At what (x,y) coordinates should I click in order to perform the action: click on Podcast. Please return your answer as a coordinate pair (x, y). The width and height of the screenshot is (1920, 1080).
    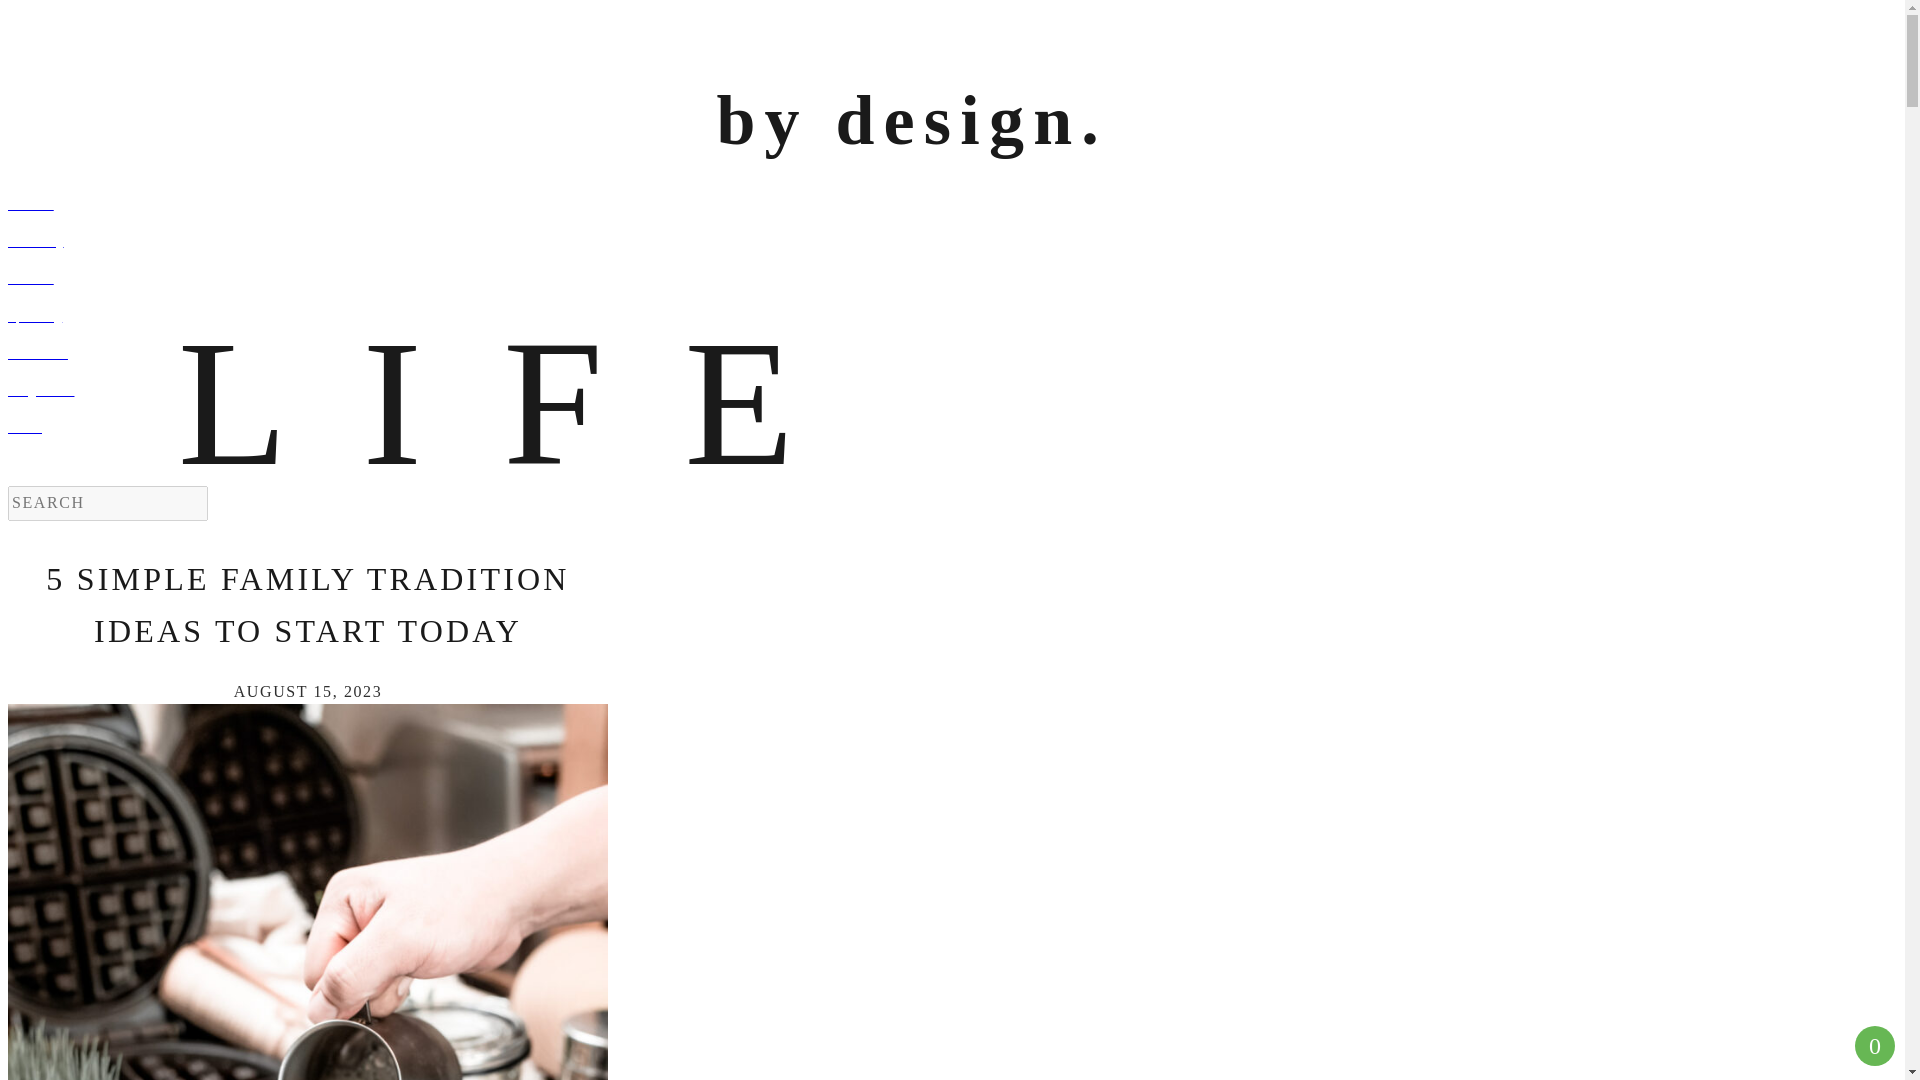
    Looking at the image, I should click on (607, 278).